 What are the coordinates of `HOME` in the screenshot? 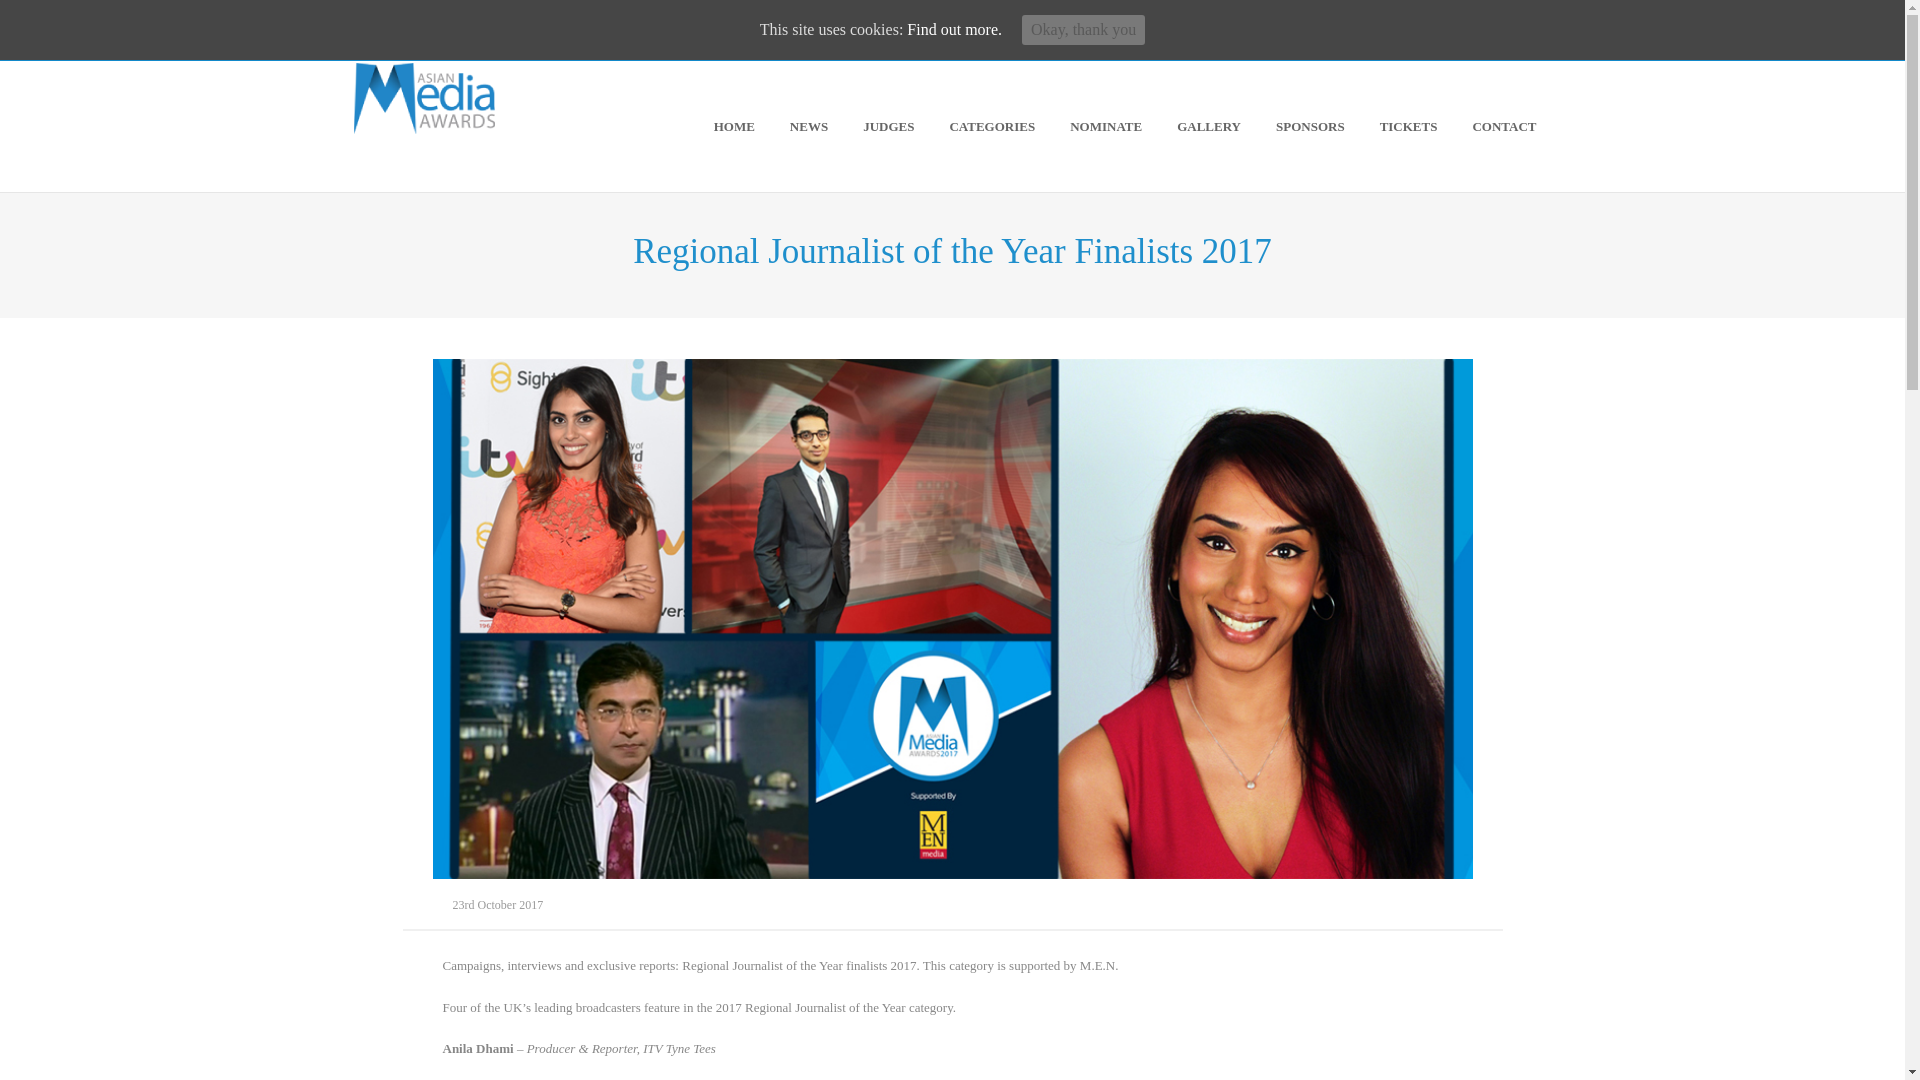 It's located at (734, 126).